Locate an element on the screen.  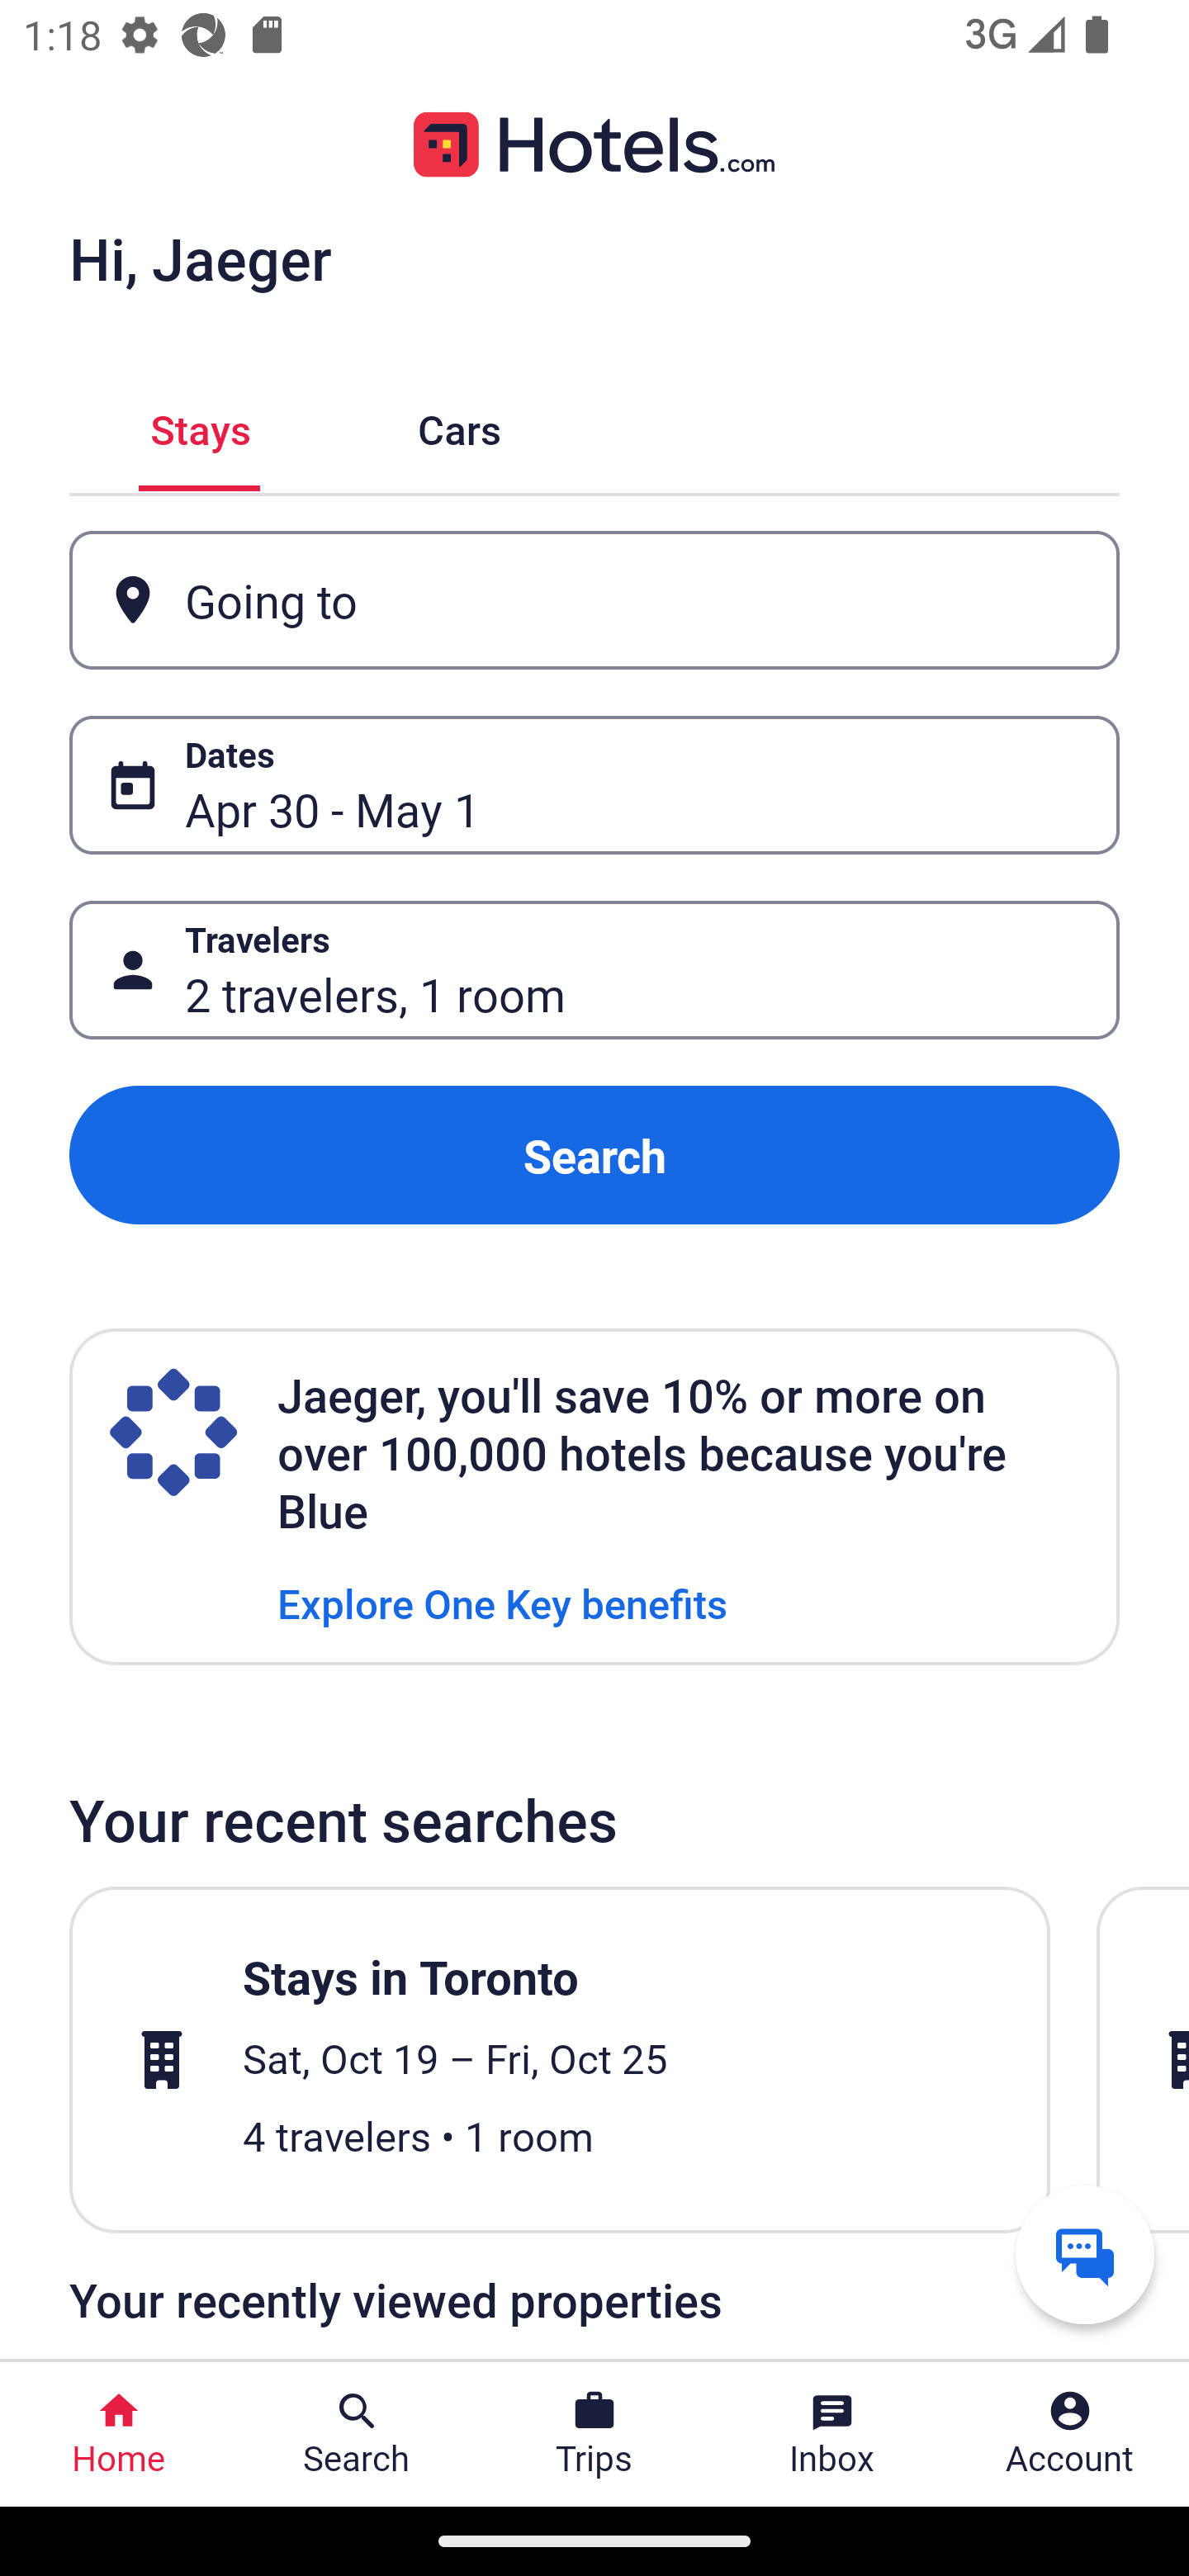
Search is located at coordinates (594, 1154).